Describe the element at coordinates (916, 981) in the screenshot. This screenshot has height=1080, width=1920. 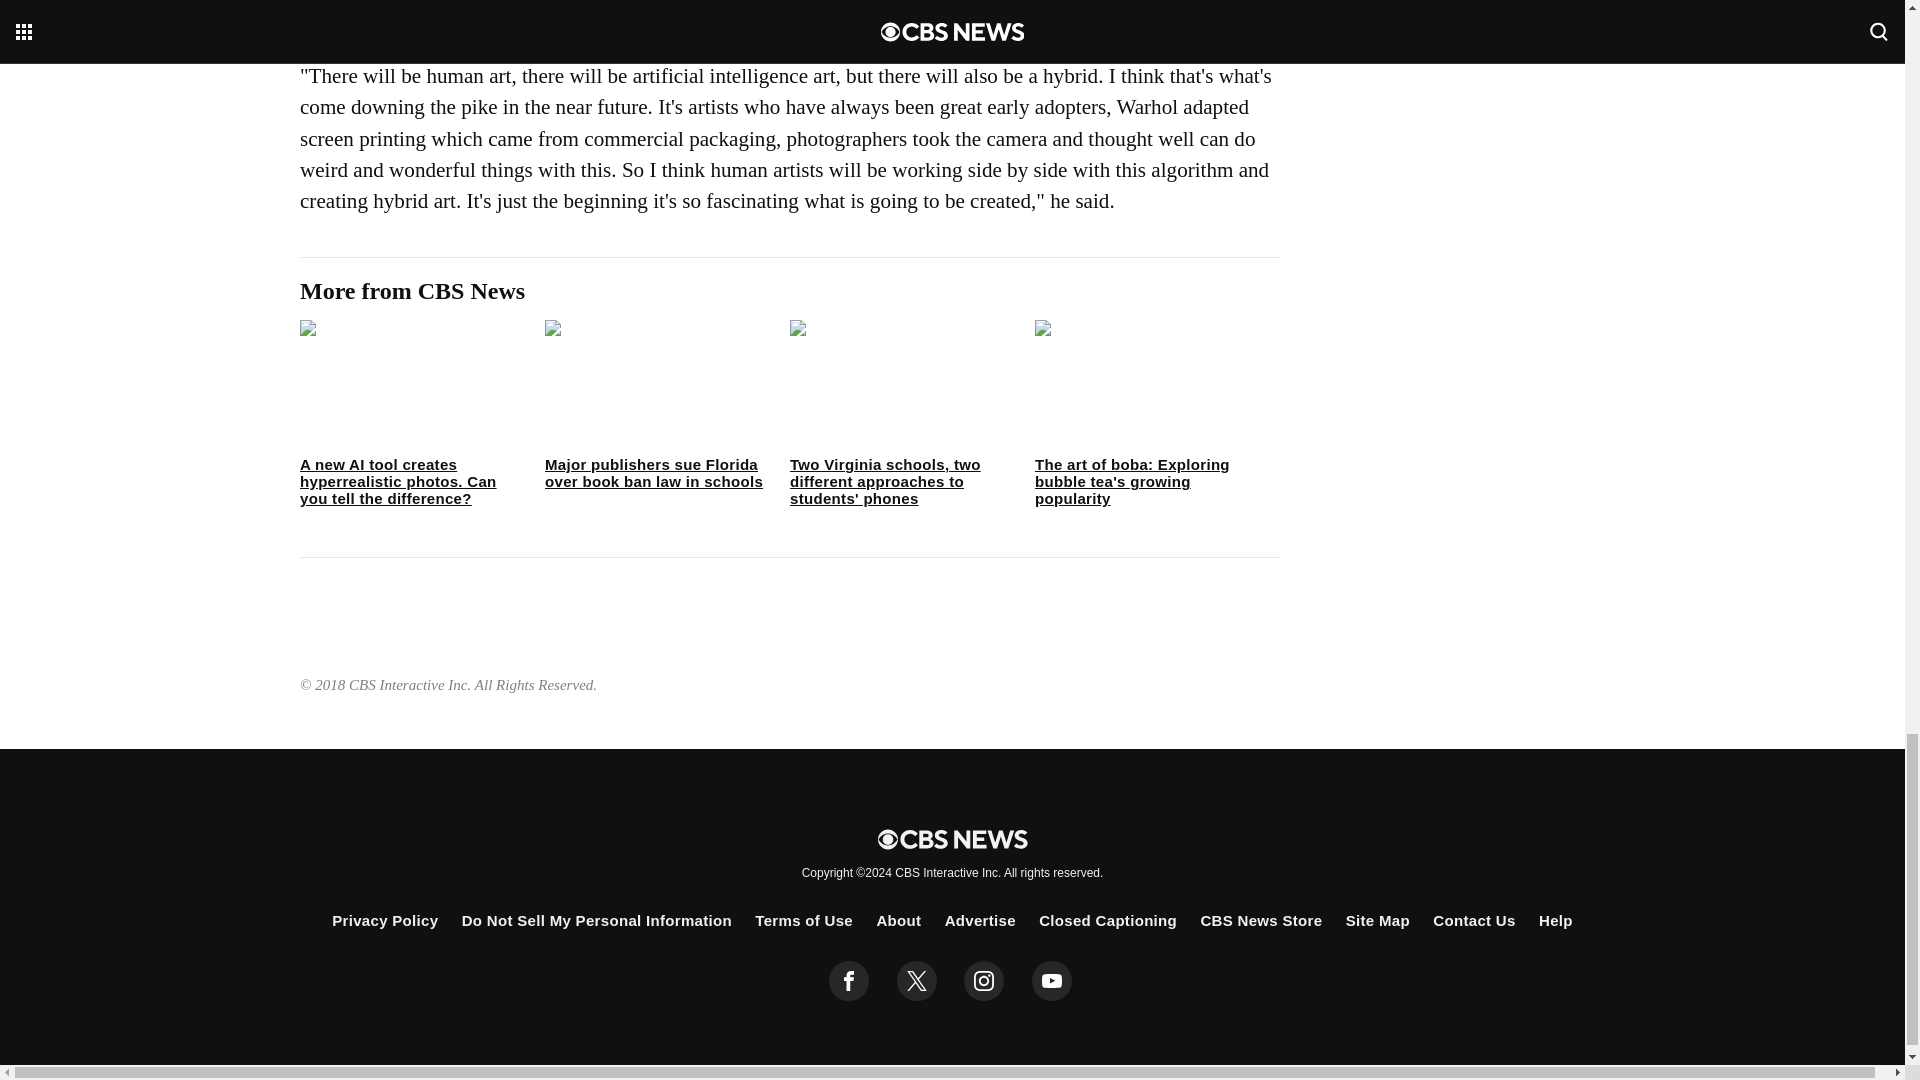
I see `twitter` at that location.